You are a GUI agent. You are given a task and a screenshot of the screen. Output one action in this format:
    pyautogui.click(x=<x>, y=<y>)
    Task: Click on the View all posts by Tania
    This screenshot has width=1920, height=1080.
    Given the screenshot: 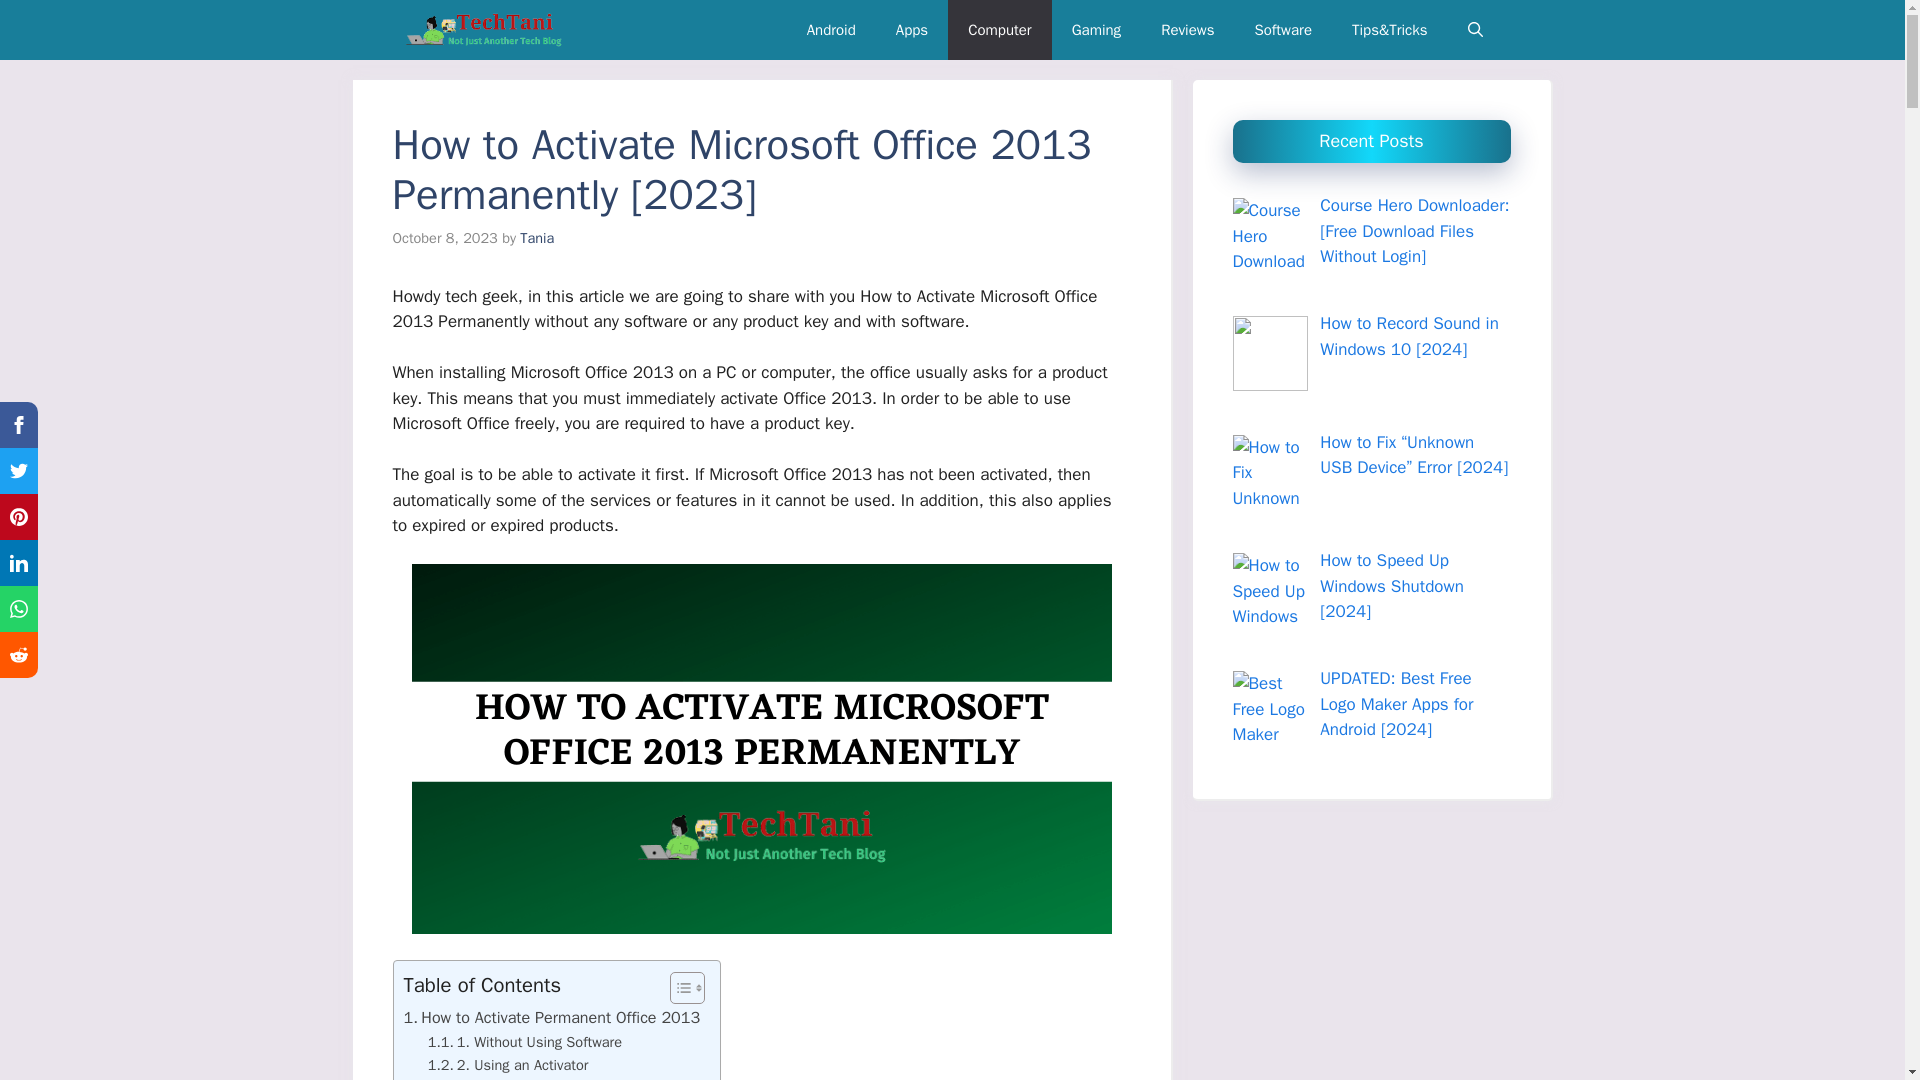 What is the action you would take?
    pyautogui.click(x=537, y=238)
    